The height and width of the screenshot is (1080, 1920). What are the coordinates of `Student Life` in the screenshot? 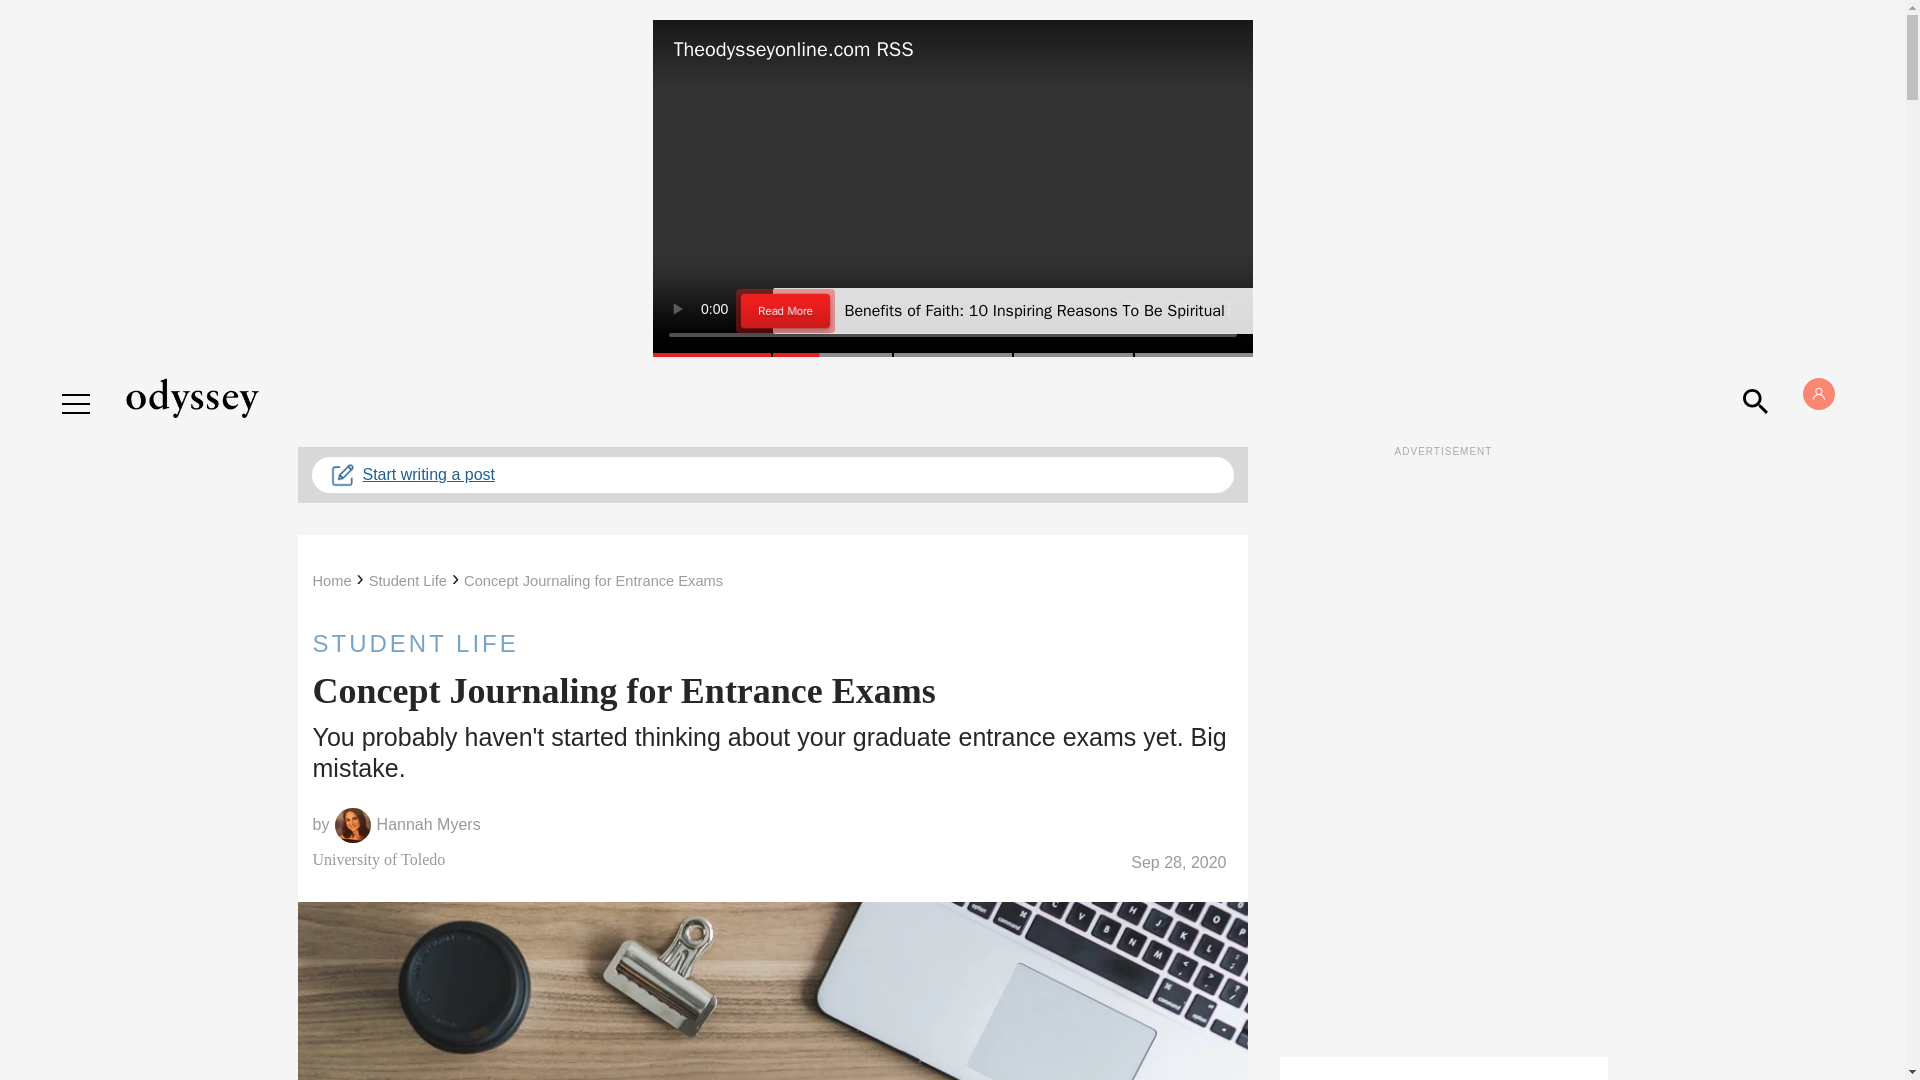 It's located at (408, 580).